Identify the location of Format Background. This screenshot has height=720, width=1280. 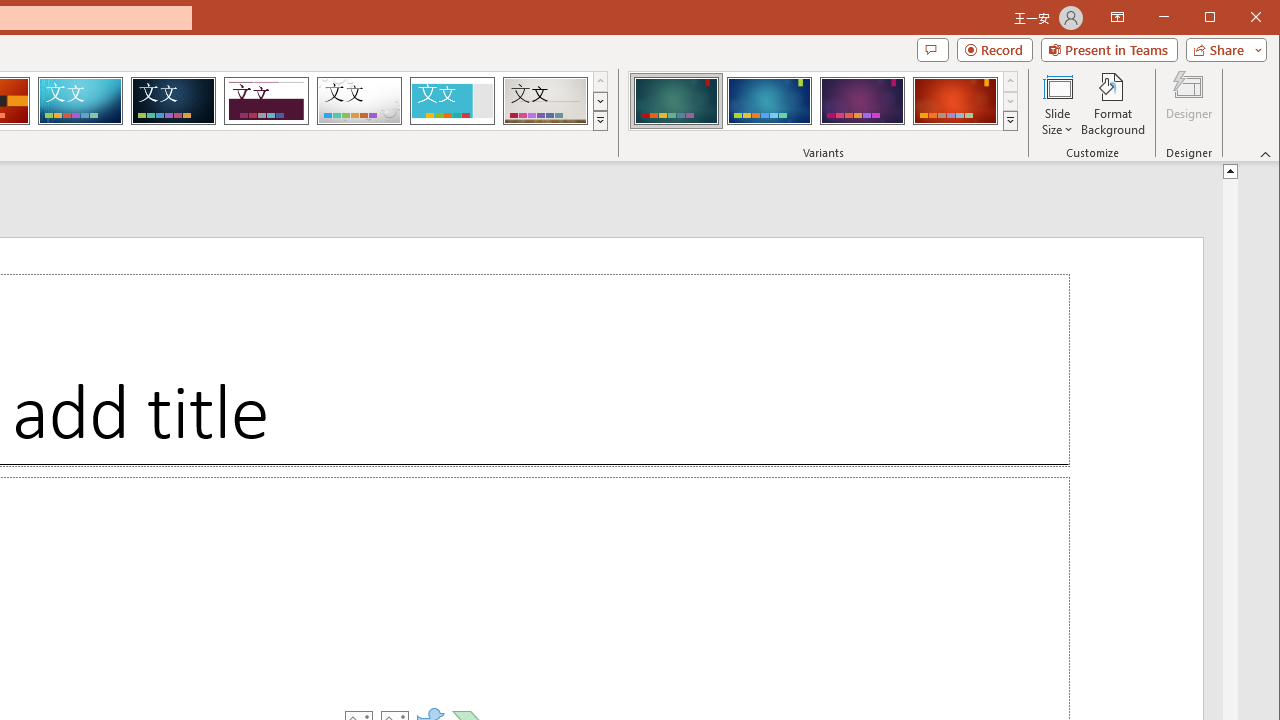
(1114, 104).